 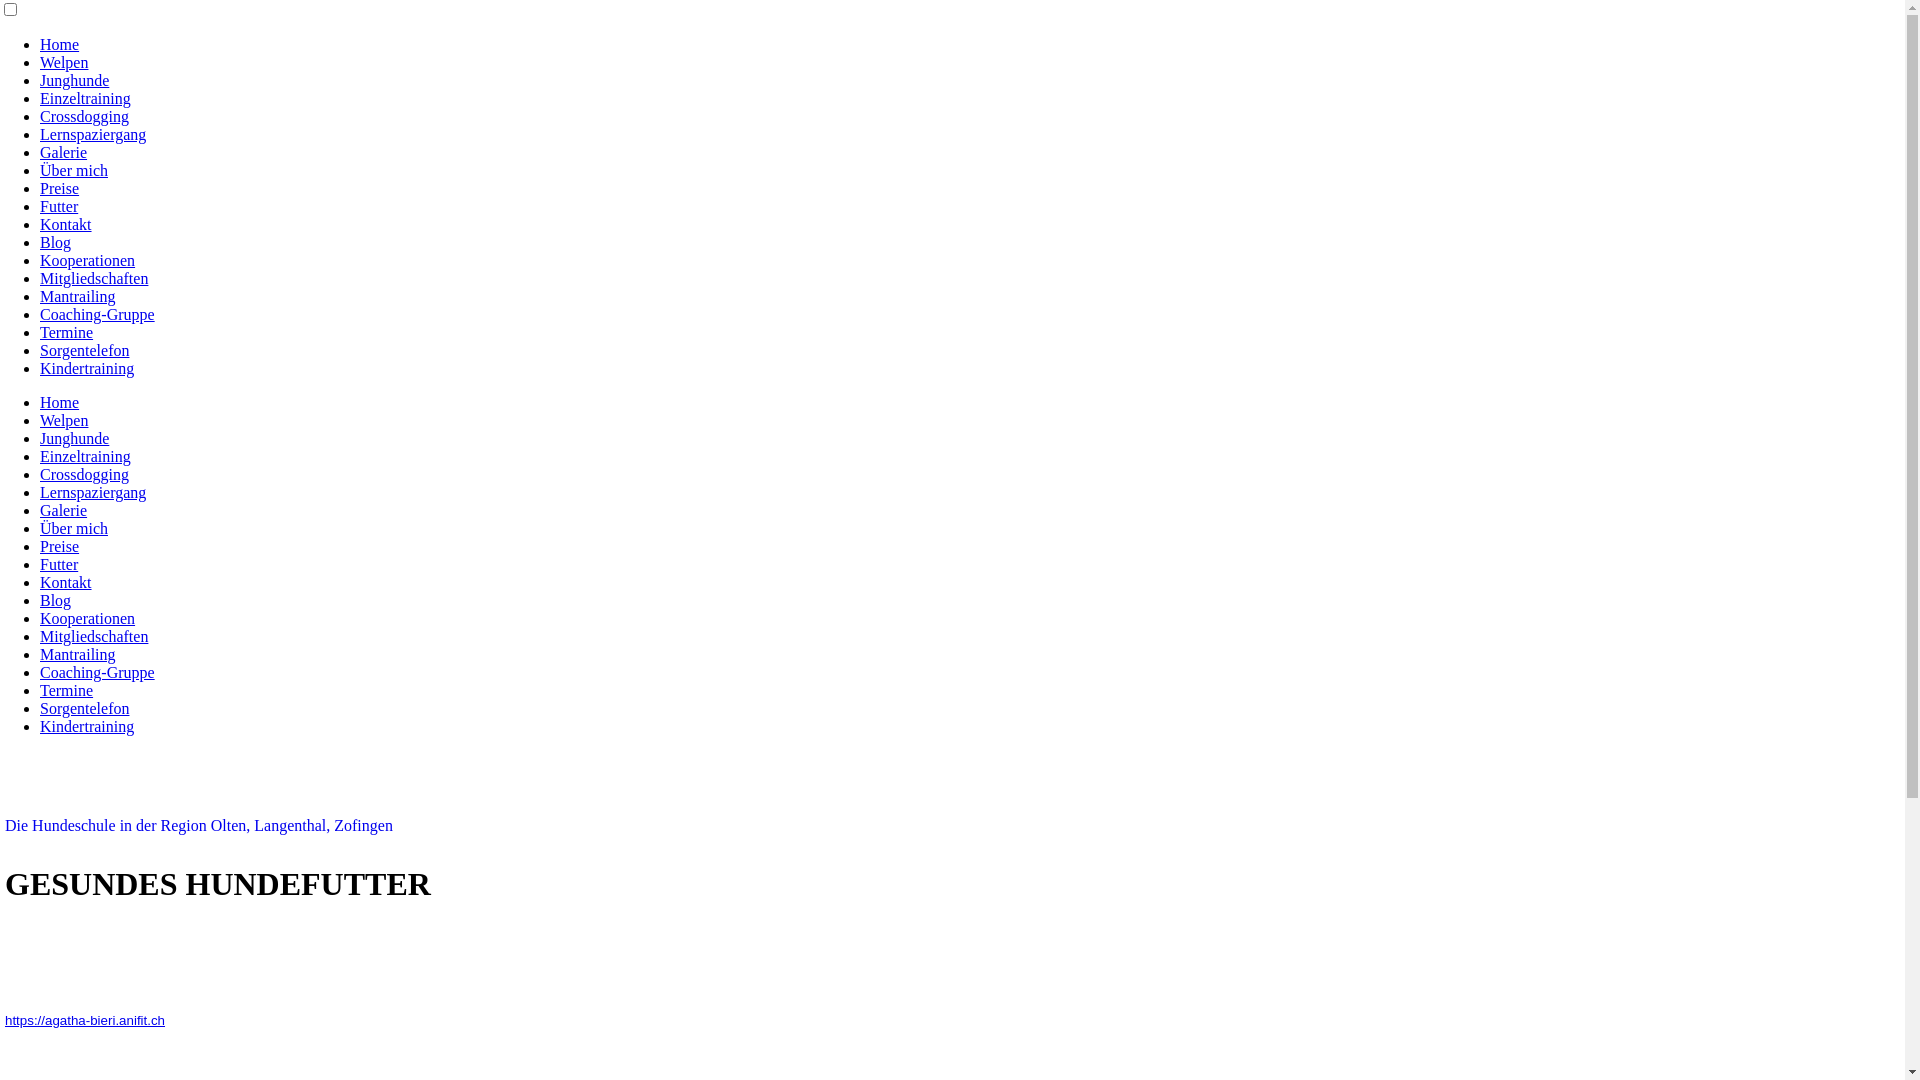 I want to click on Home, so click(x=60, y=44).